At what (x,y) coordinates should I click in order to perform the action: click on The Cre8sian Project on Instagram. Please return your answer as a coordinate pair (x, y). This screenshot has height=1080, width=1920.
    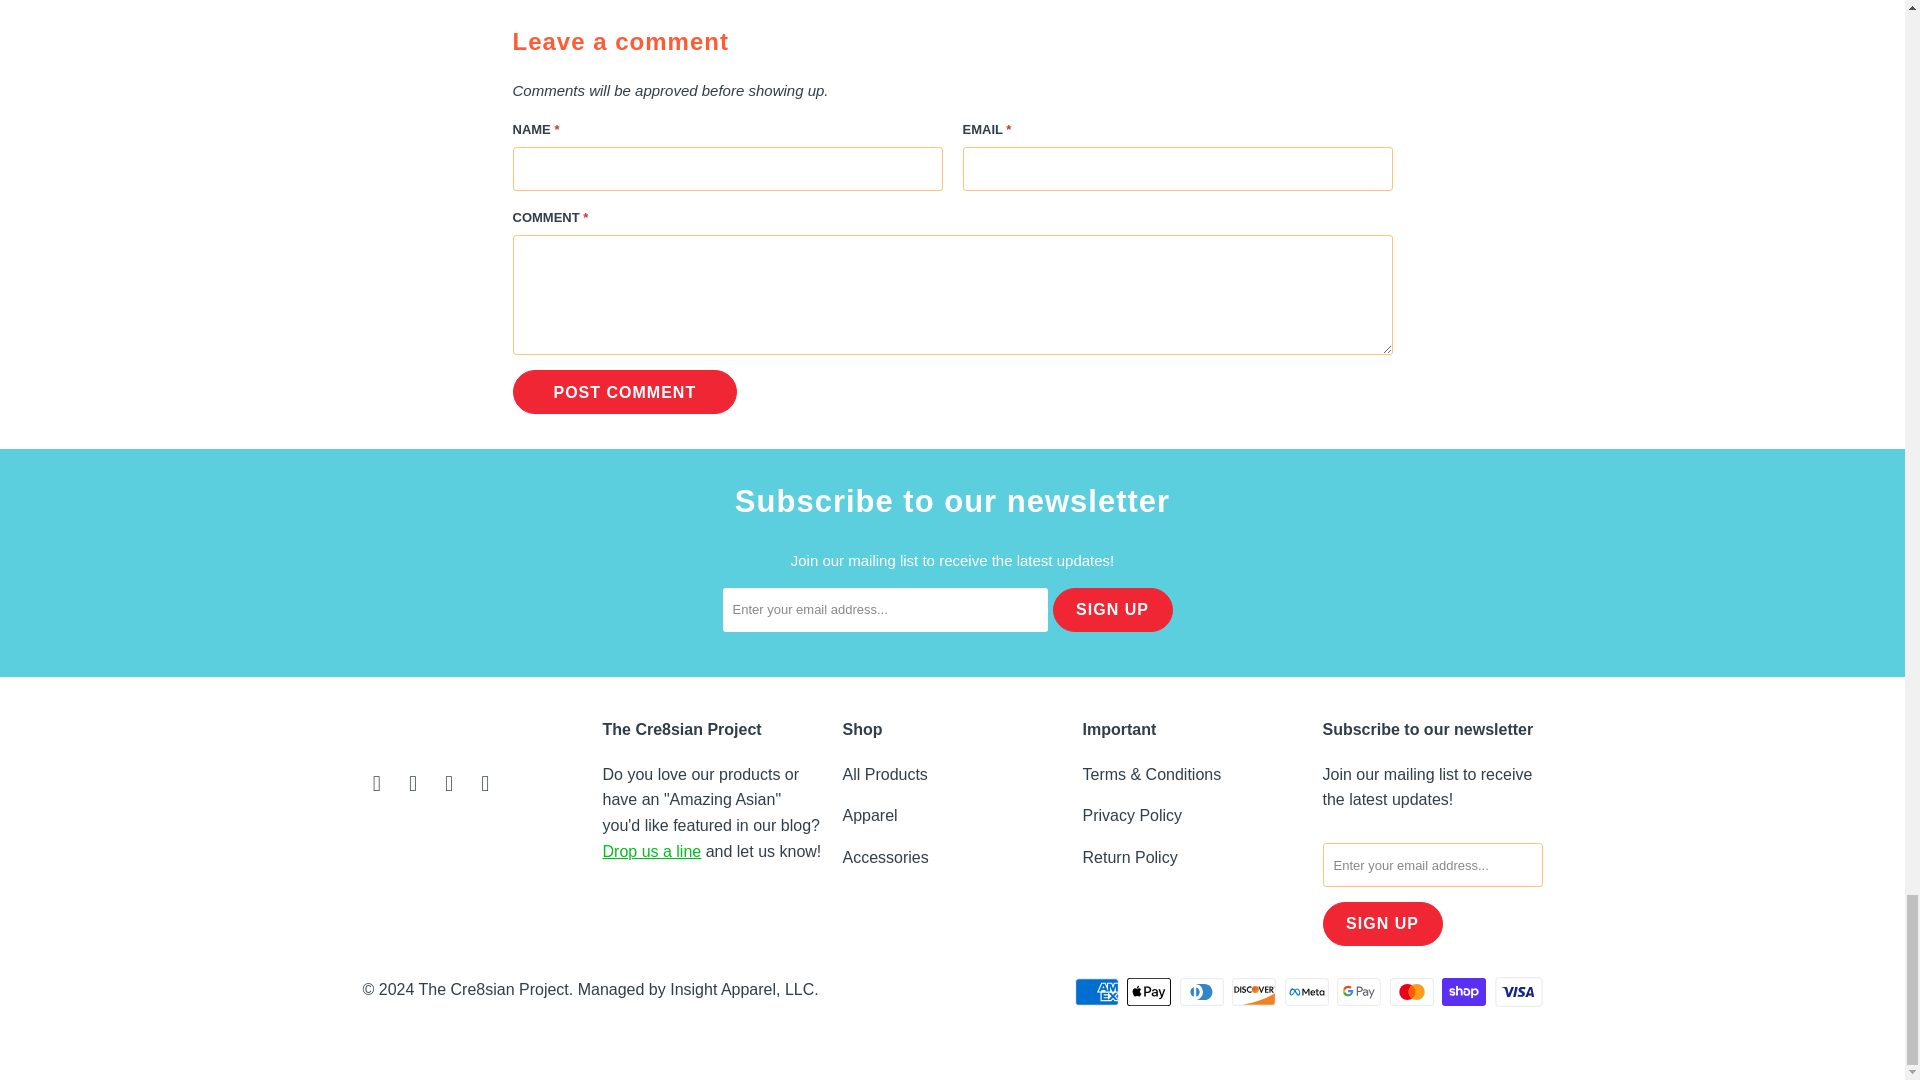
    Looking at the image, I should click on (450, 784).